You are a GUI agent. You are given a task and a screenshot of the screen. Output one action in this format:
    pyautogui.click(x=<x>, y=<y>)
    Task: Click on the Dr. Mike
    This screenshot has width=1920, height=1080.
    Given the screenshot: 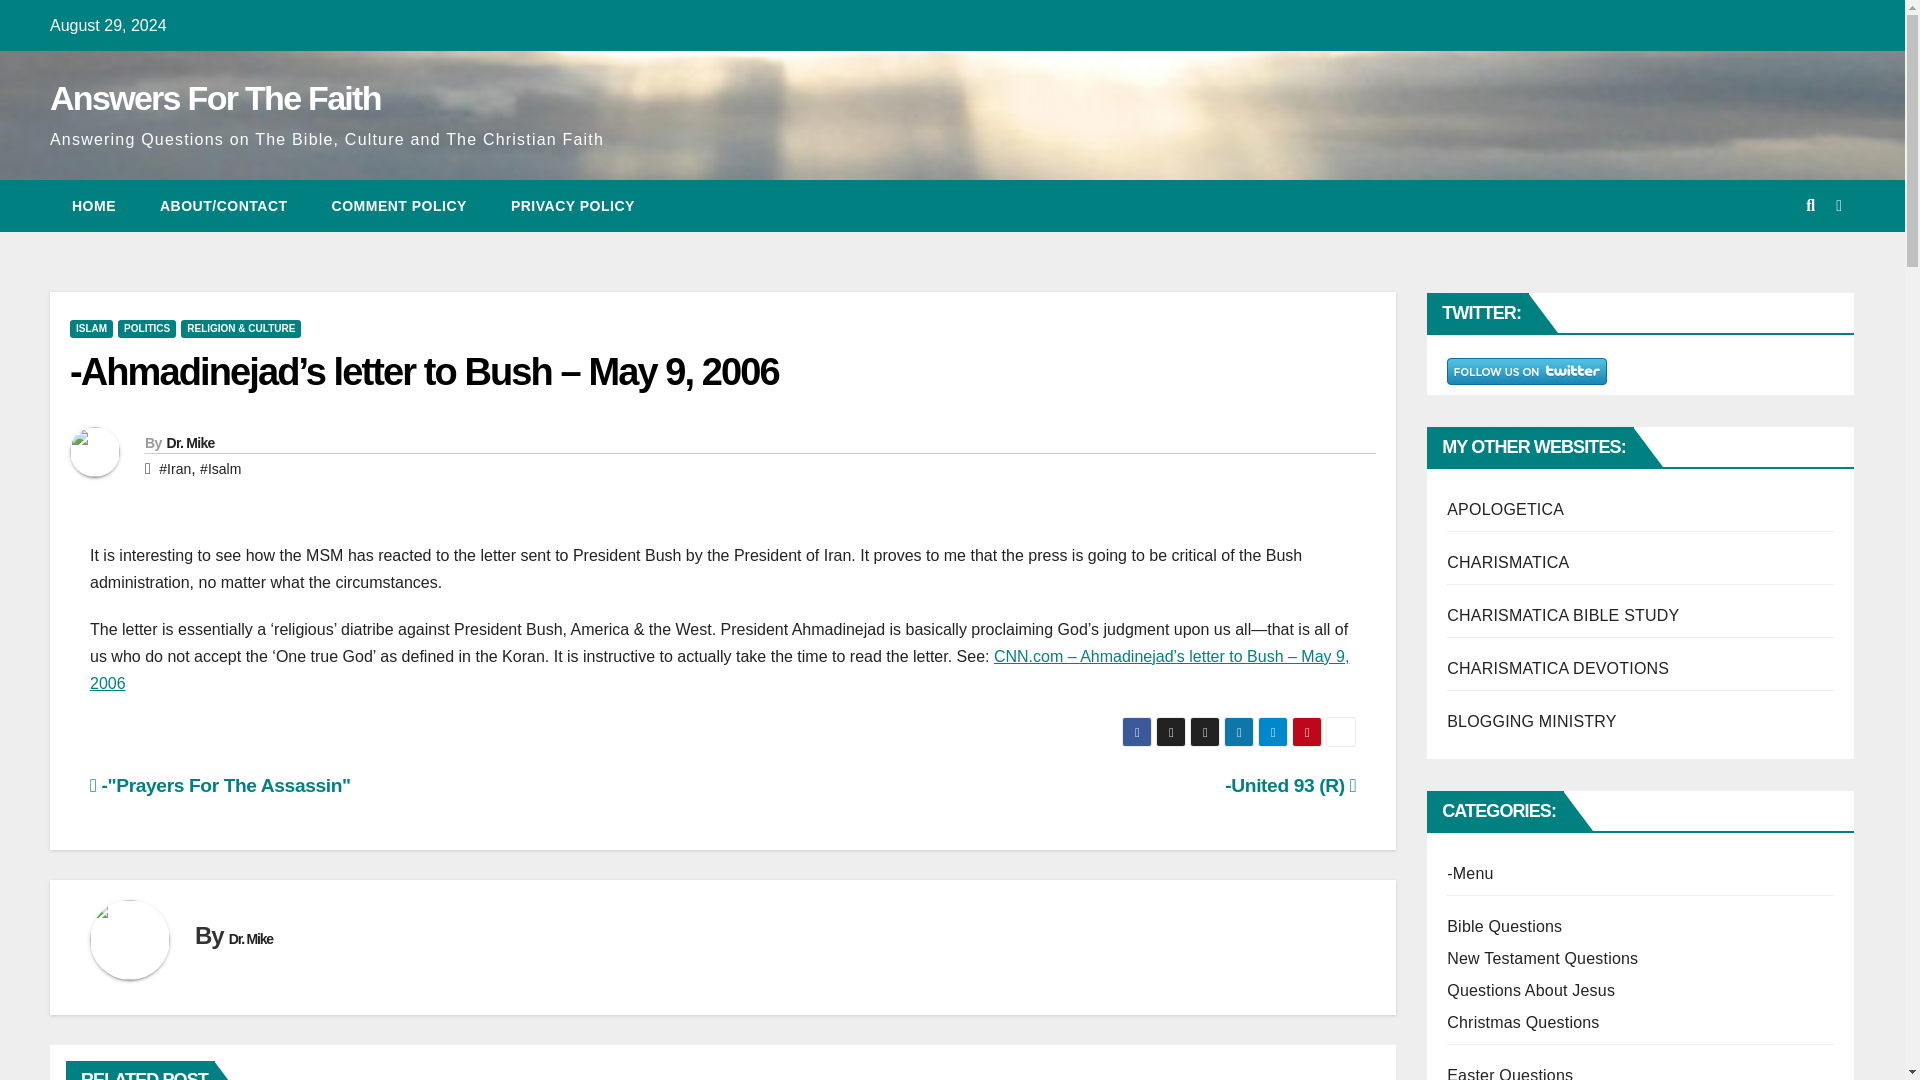 What is the action you would take?
    pyautogui.click(x=250, y=938)
    